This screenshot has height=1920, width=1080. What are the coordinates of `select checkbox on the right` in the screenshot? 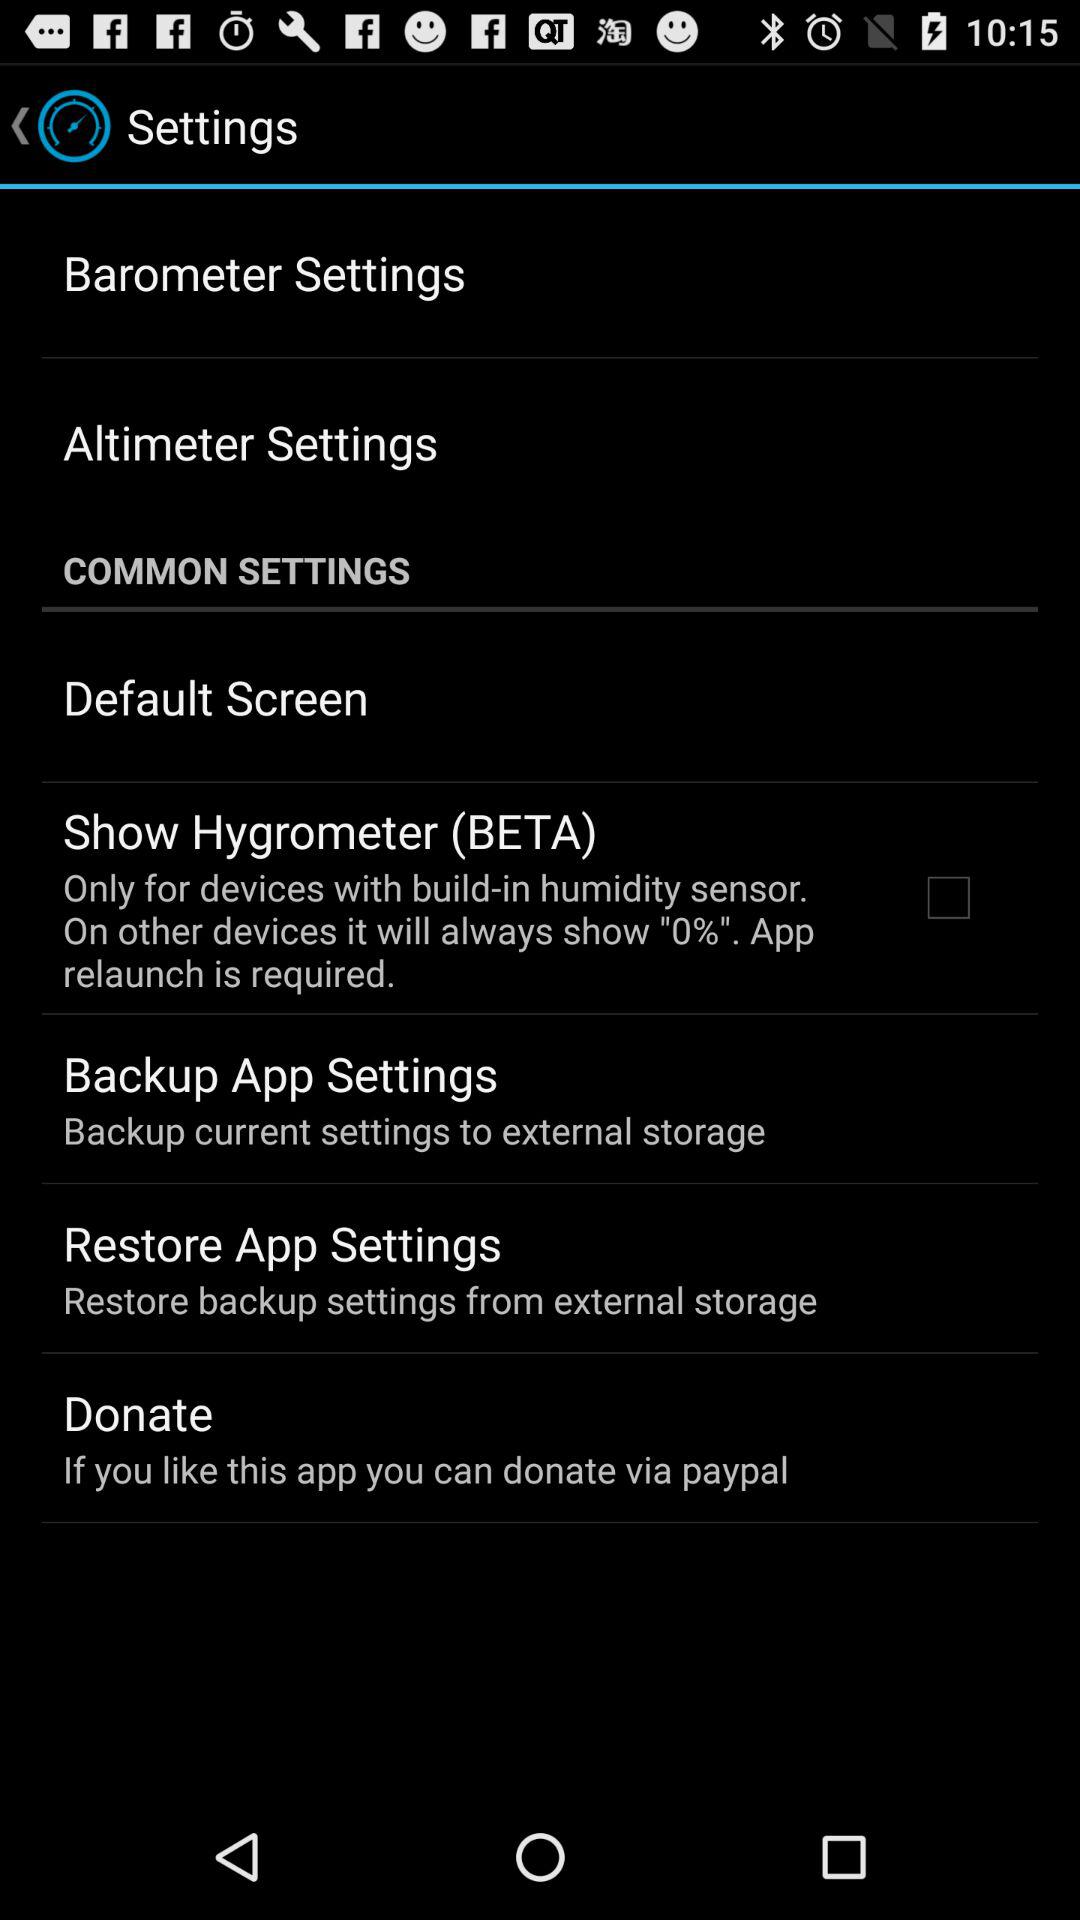 It's located at (948, 897).